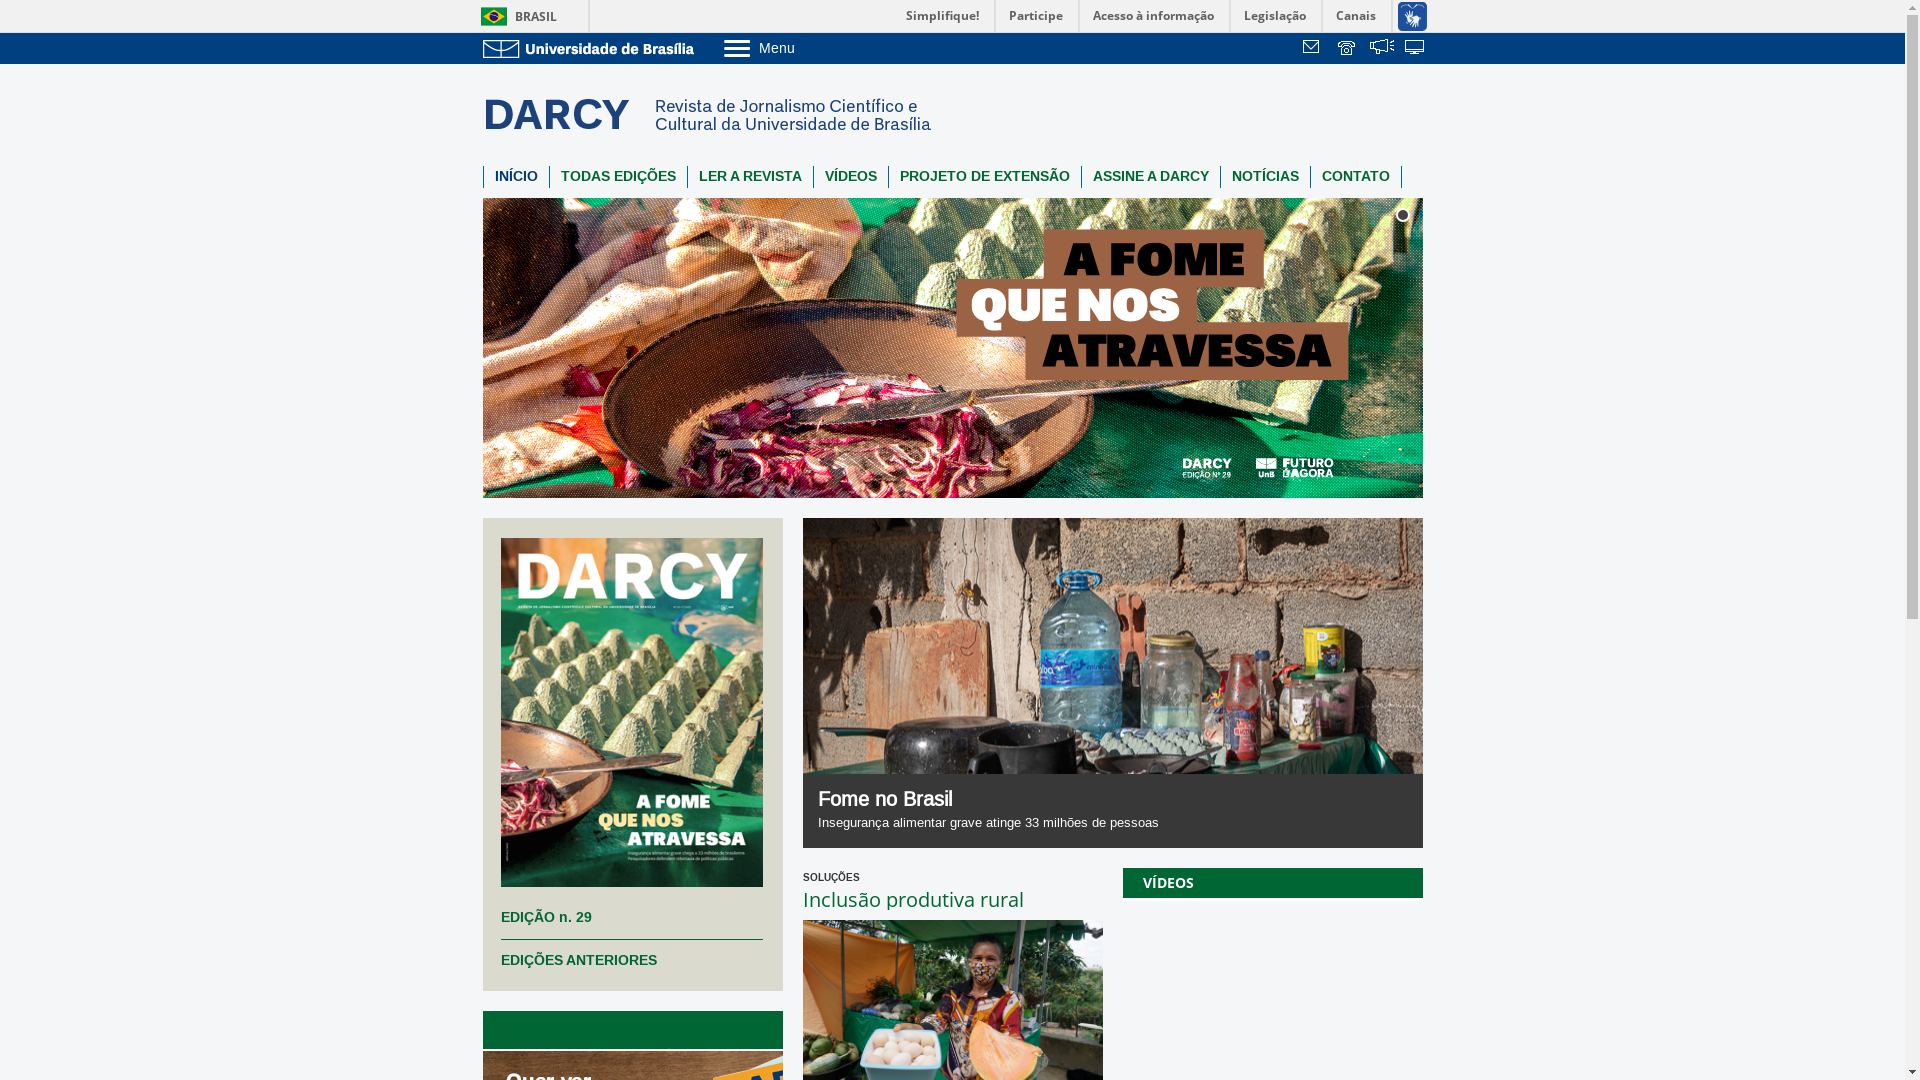 This screenshot has width=1920, height=1080. What do you see at coordinates (810, 48) in the screenshot?
I see `Menu` at bounding box center [810, 48].